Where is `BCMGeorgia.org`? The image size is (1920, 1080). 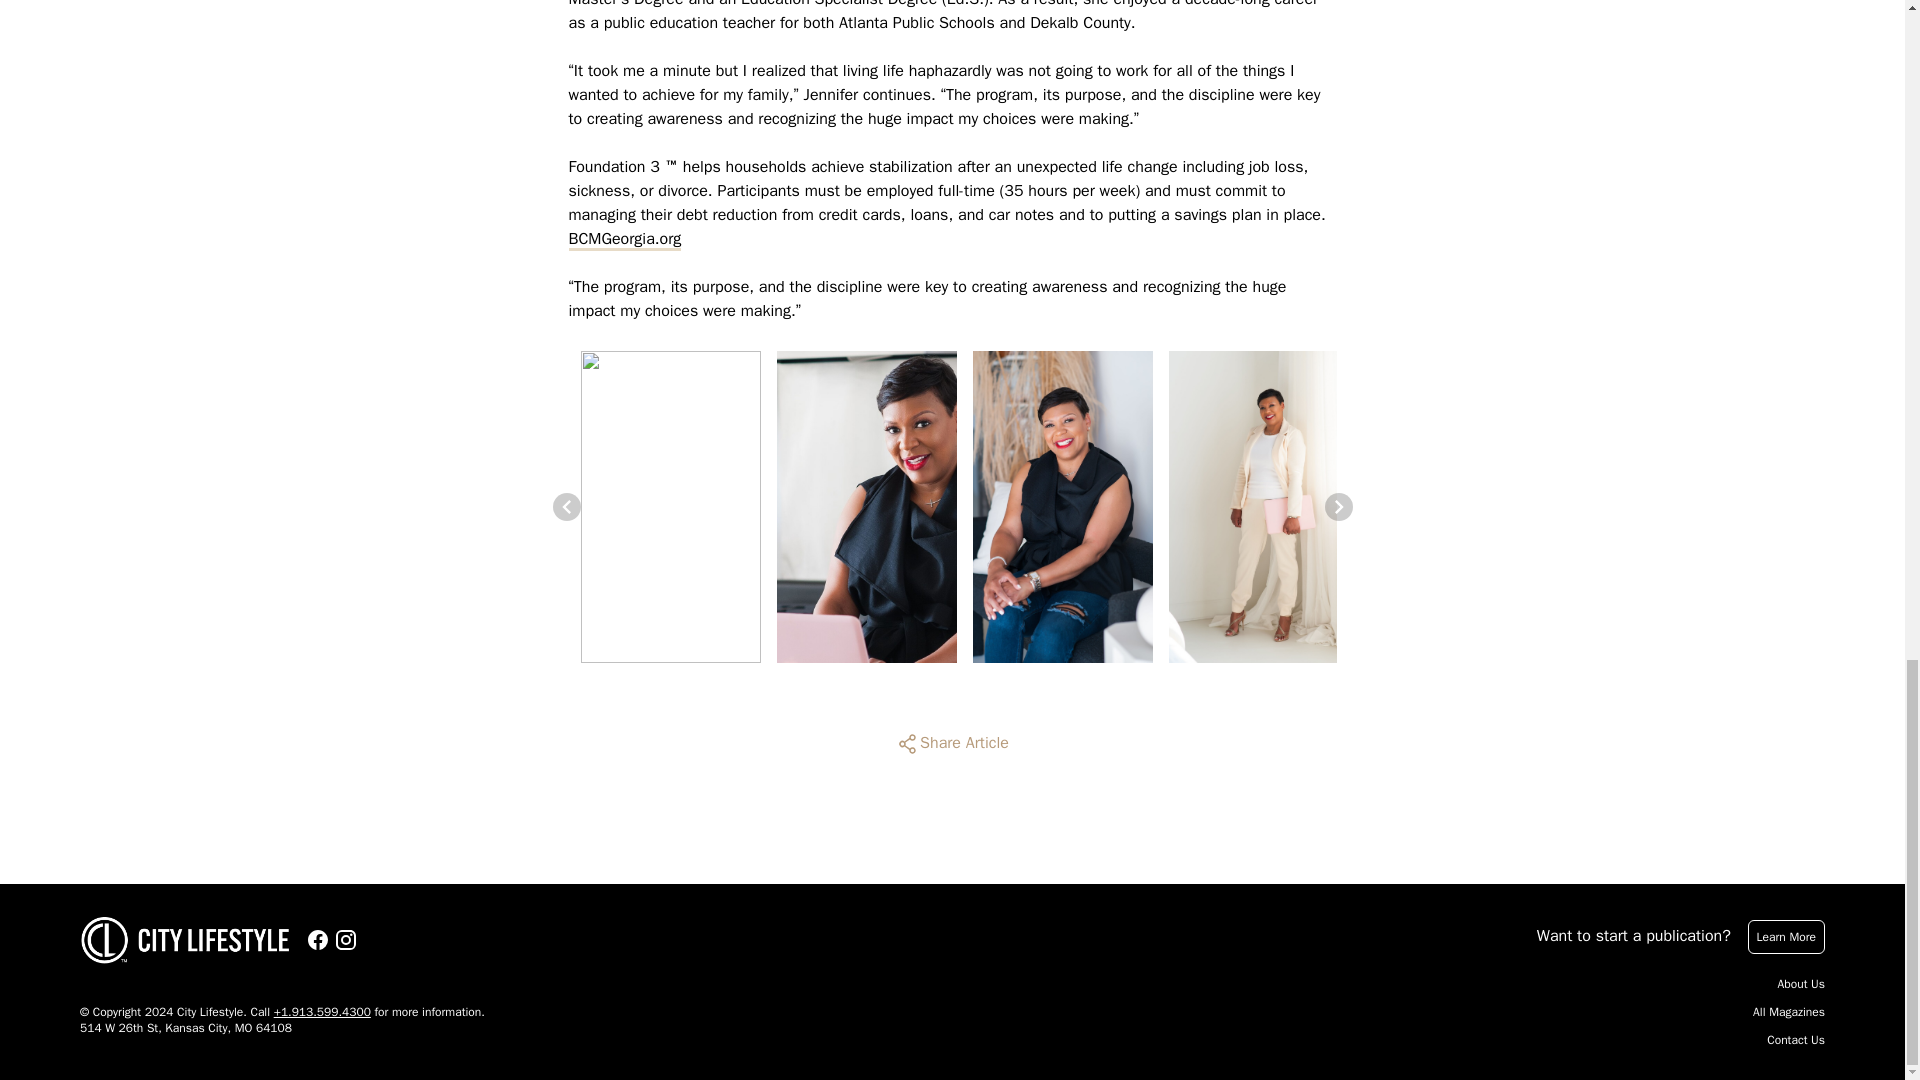
BCMGeorgia.org is located at coordinates (624, 238).